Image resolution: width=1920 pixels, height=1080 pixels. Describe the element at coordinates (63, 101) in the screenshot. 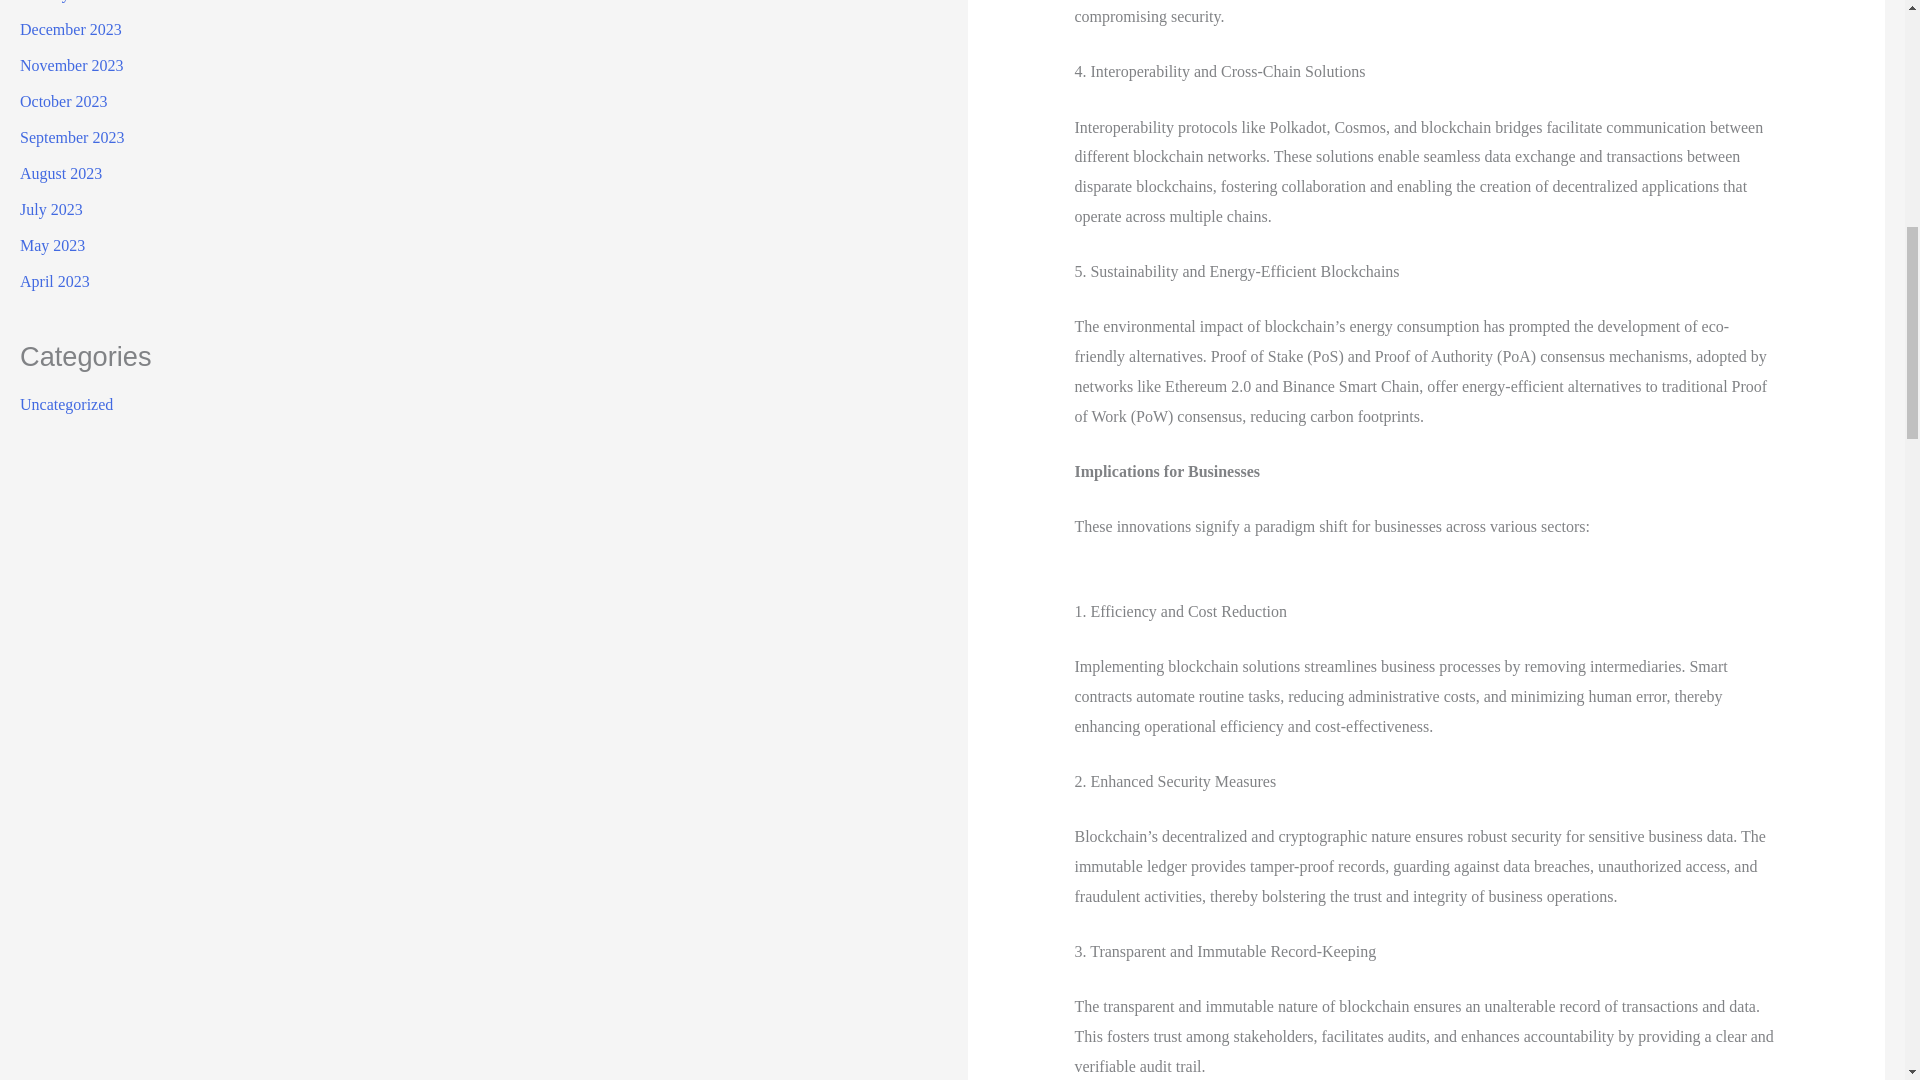

I see `October 2023` at that location.